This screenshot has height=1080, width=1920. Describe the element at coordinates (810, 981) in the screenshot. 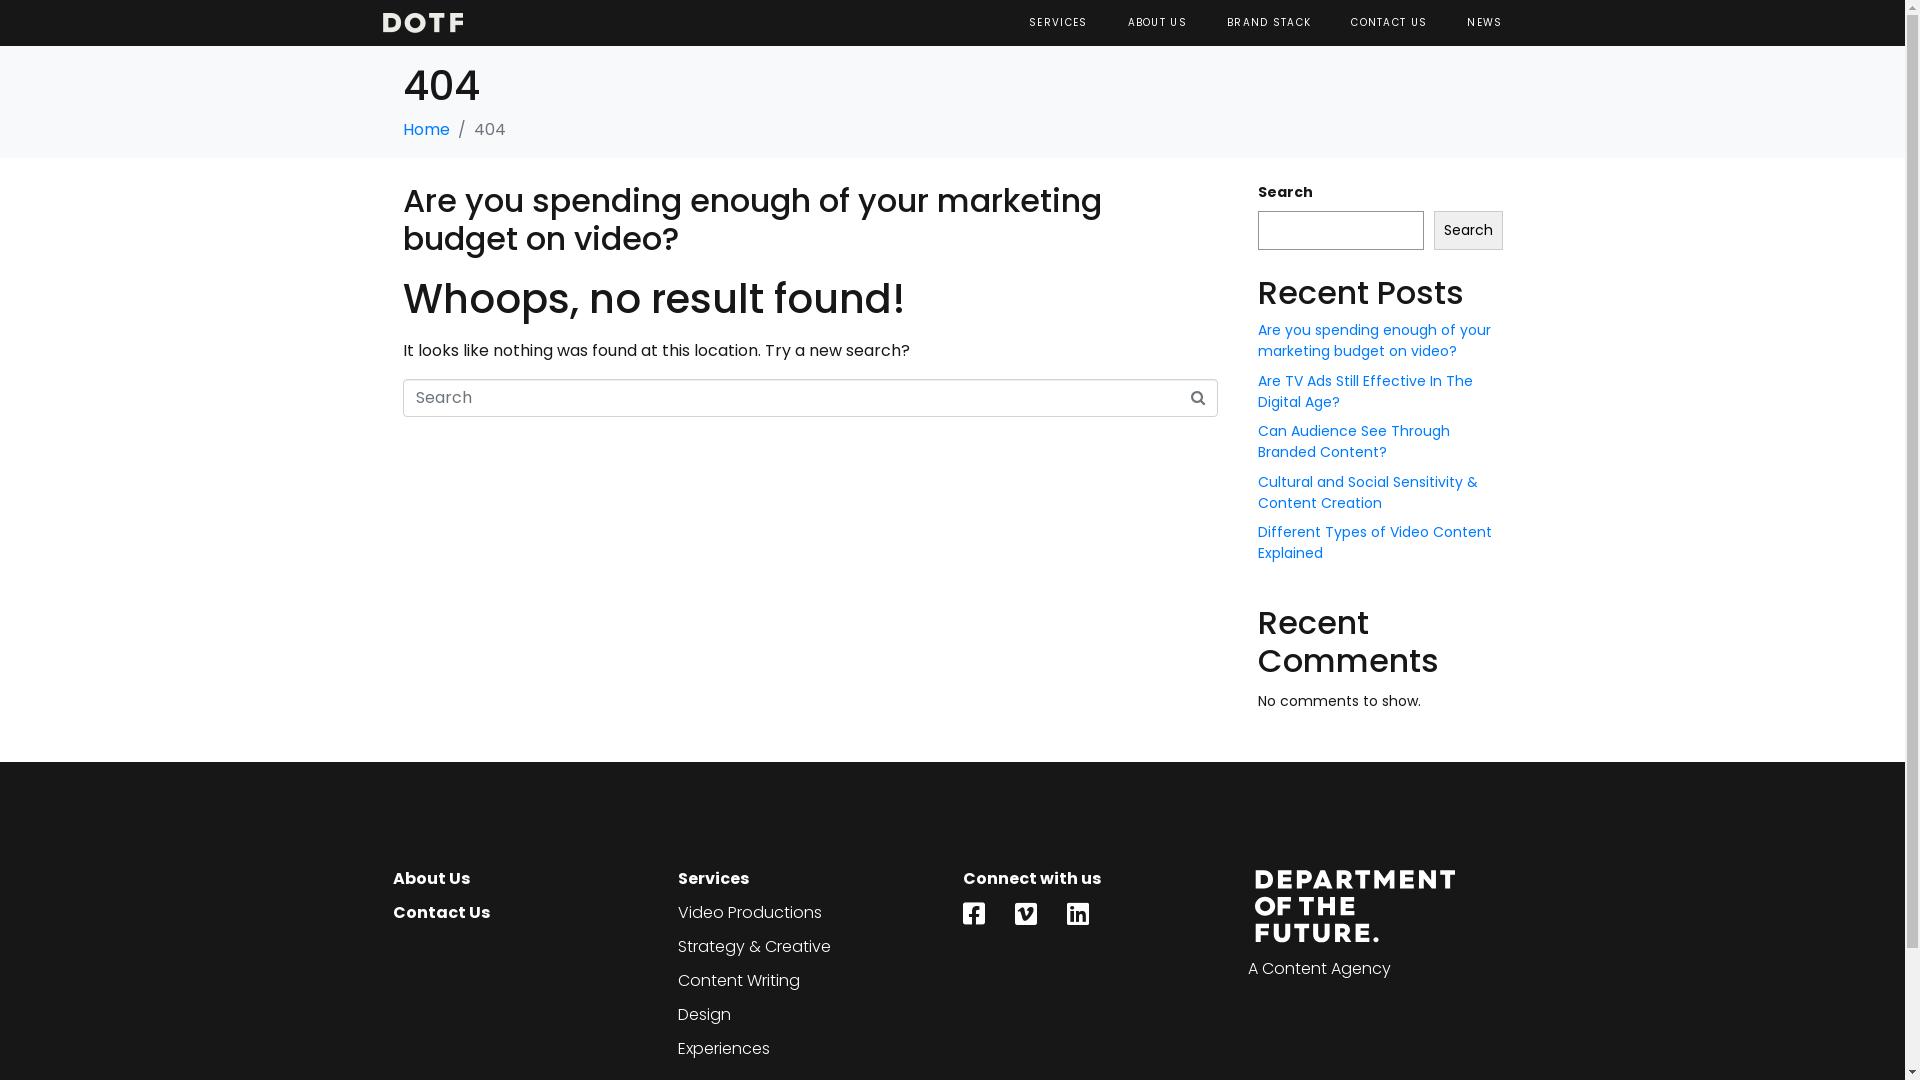

I see `Content Writing` at that location.